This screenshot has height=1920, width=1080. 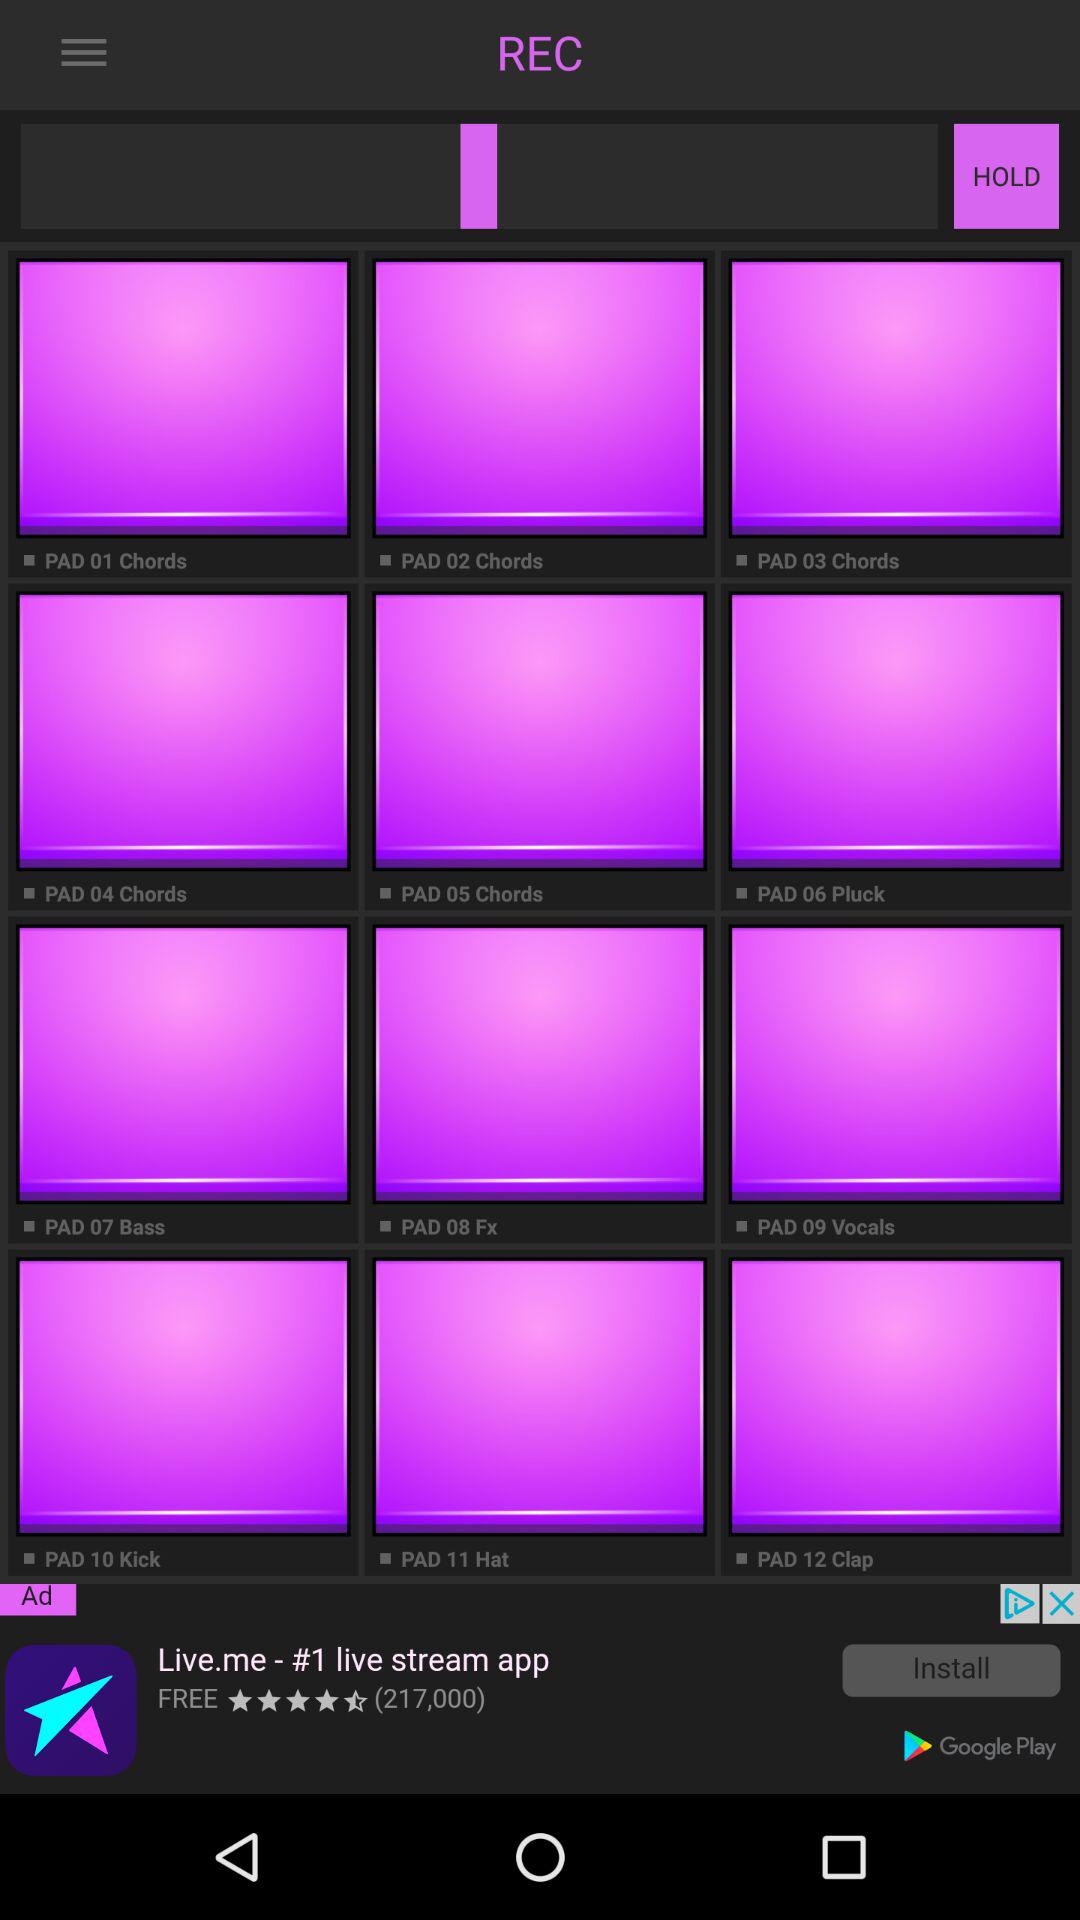 I want to click on click on hold button, so click(x=1006, y=176).